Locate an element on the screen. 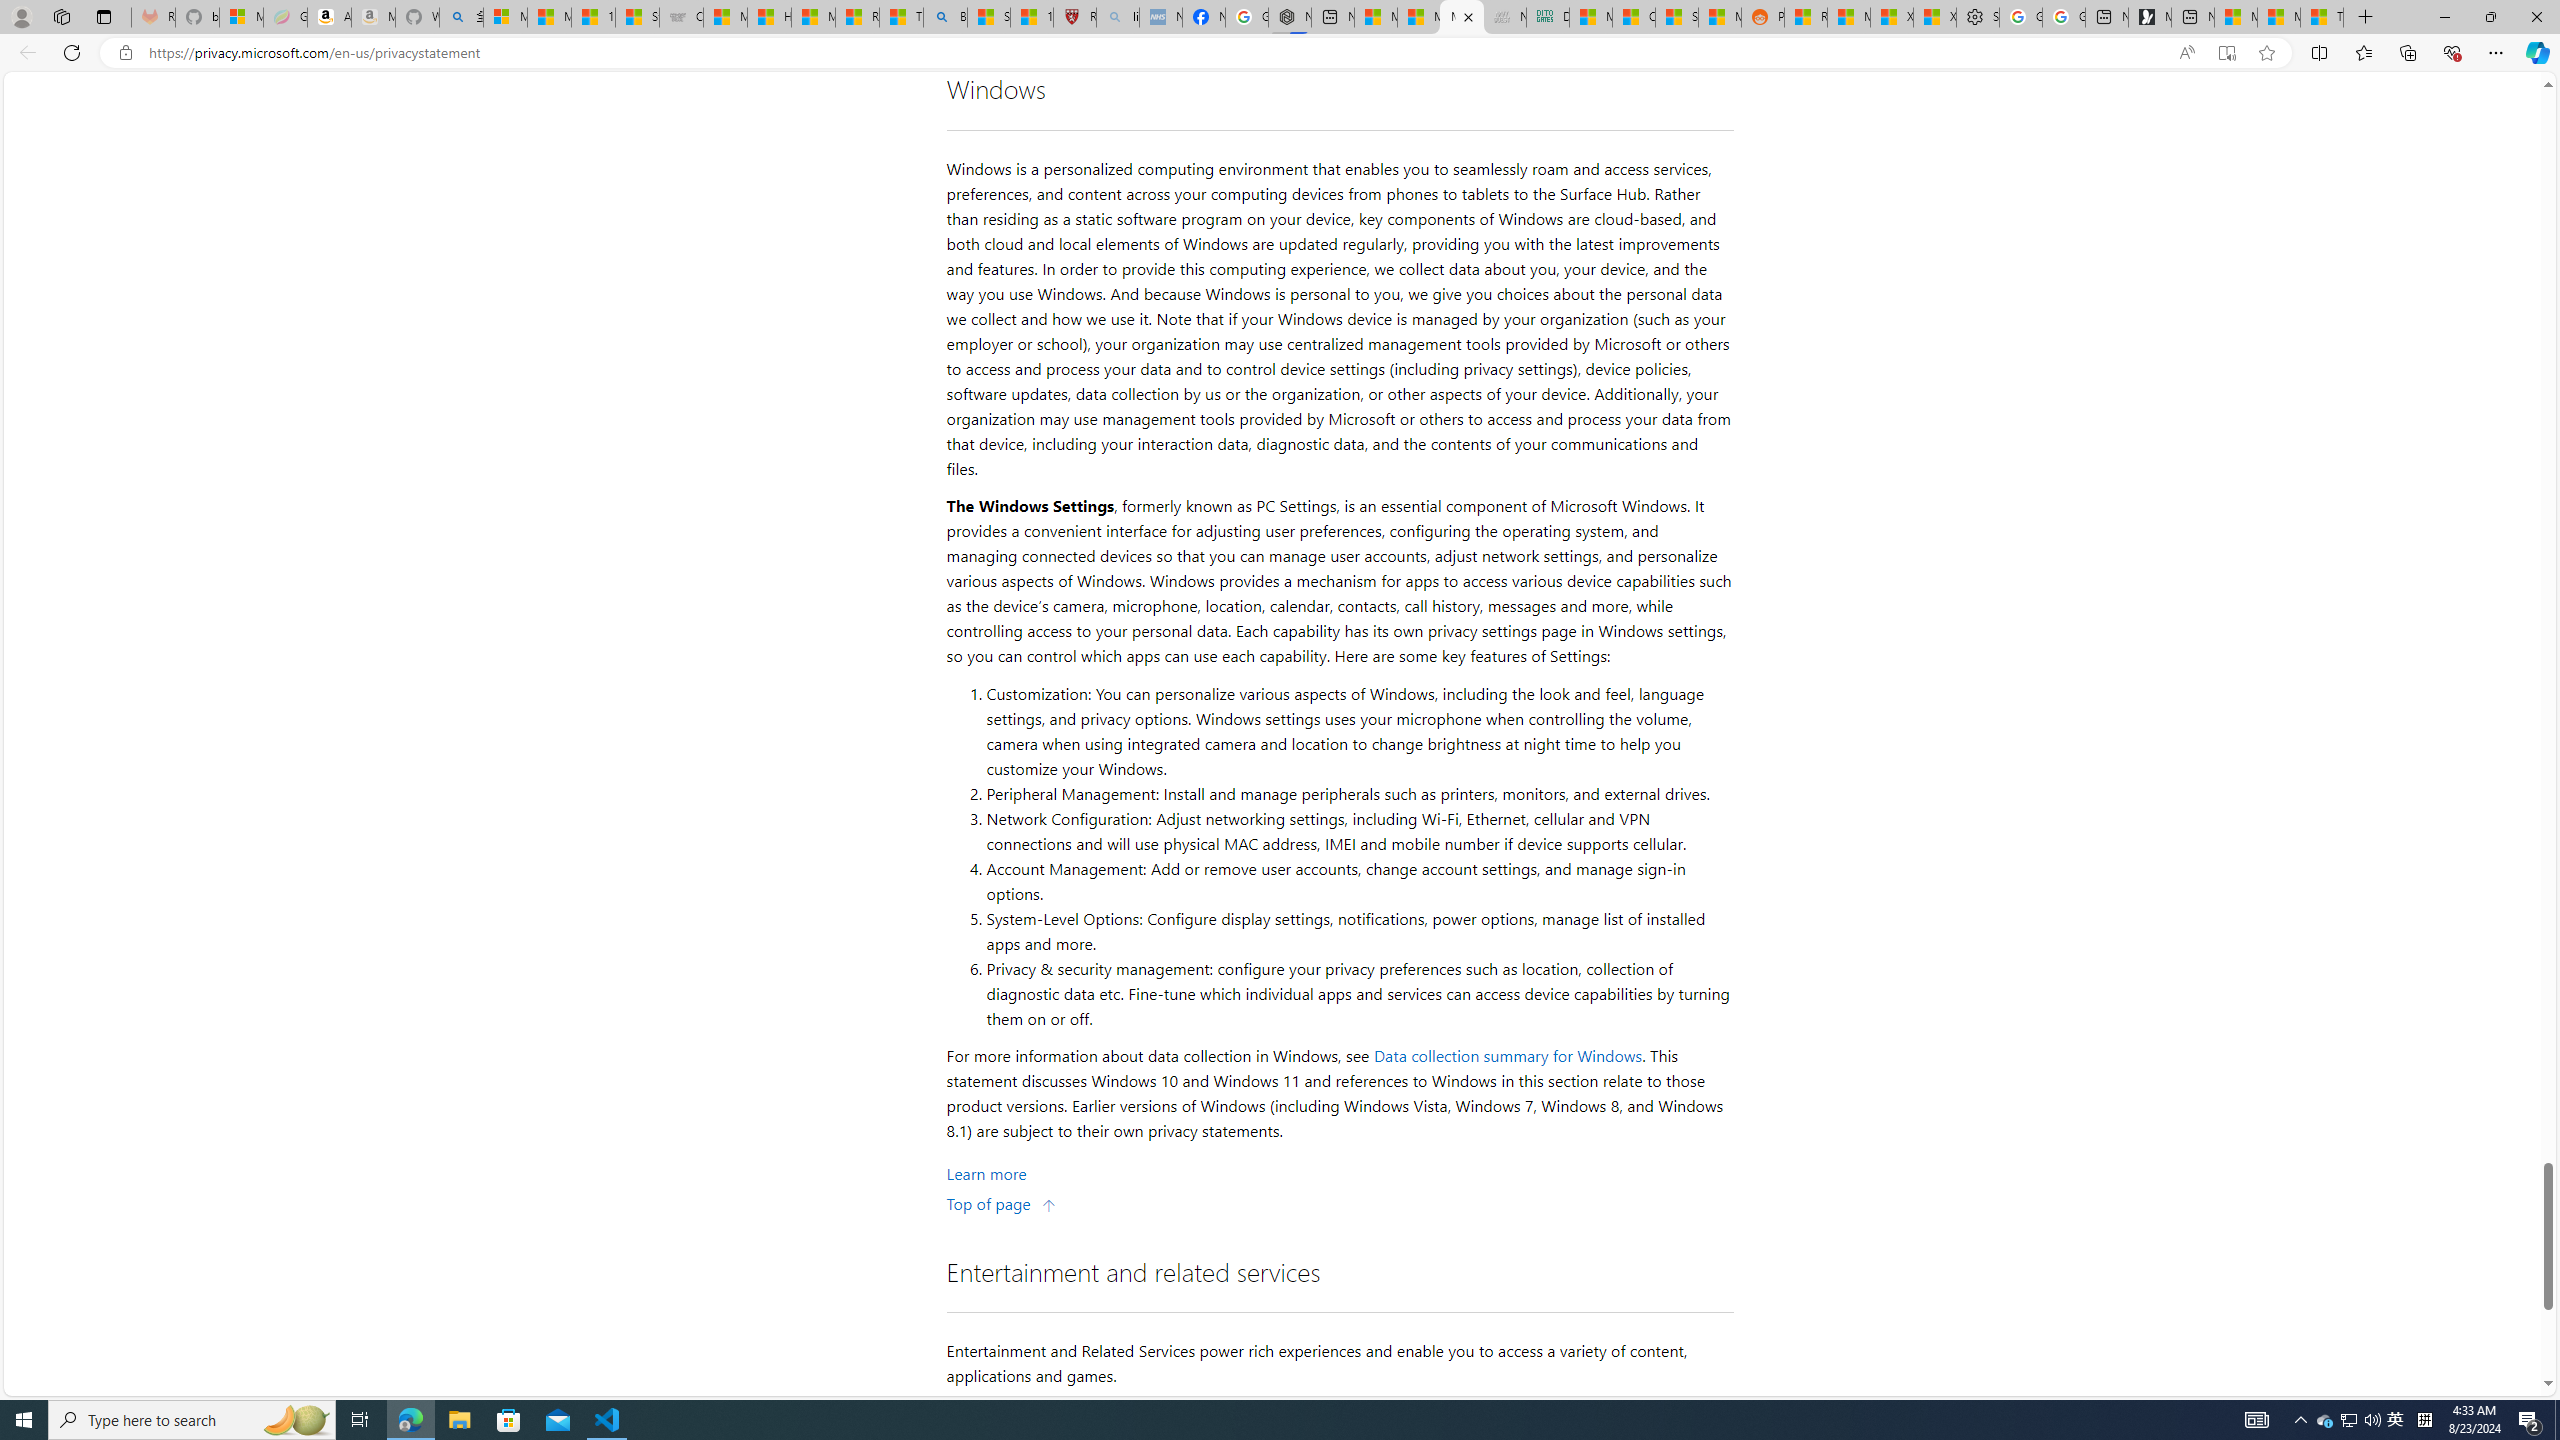 This screenshot has width=2560, height=1440. Navy Quest is located at coordinates (1505, 17).